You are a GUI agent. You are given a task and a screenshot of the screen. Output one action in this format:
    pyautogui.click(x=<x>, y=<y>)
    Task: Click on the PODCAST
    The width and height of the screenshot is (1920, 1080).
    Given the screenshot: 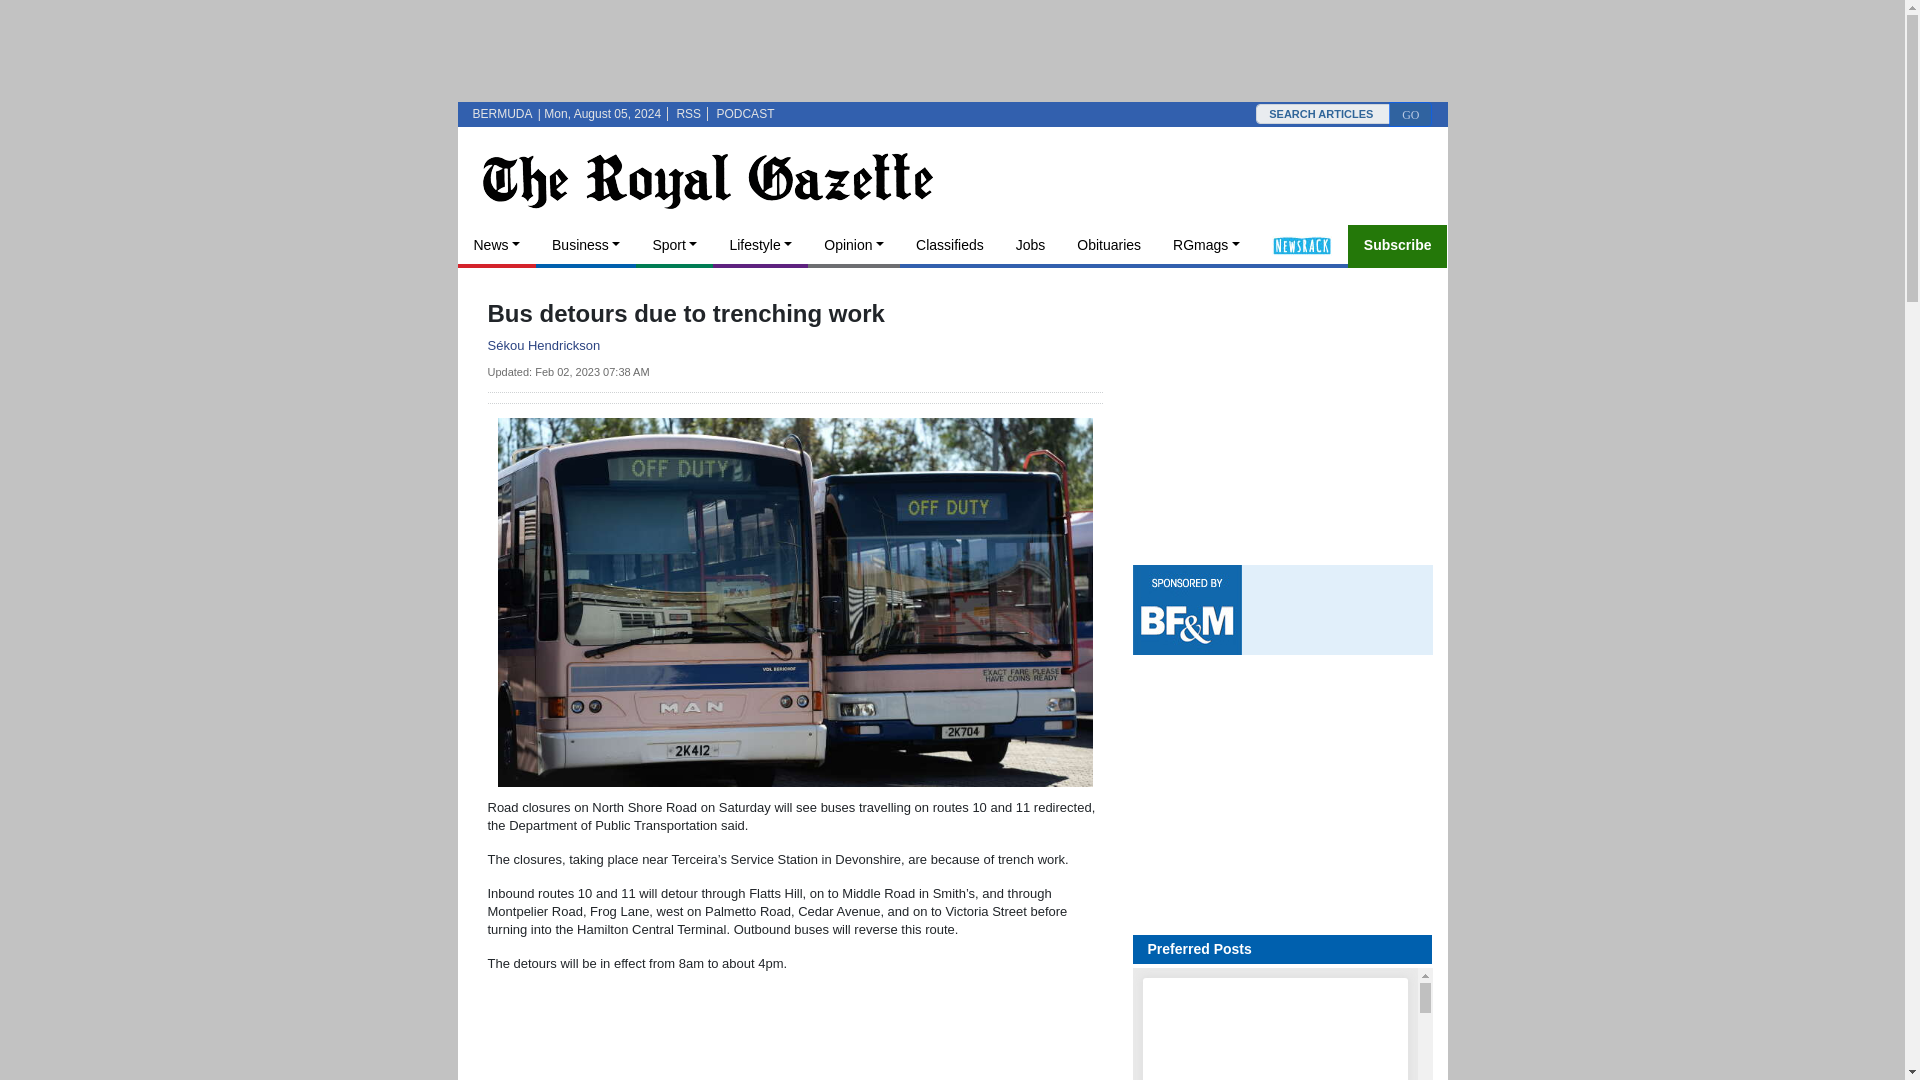 What is the action you would take?
    pyautogui.click(x=744, y=113)
    